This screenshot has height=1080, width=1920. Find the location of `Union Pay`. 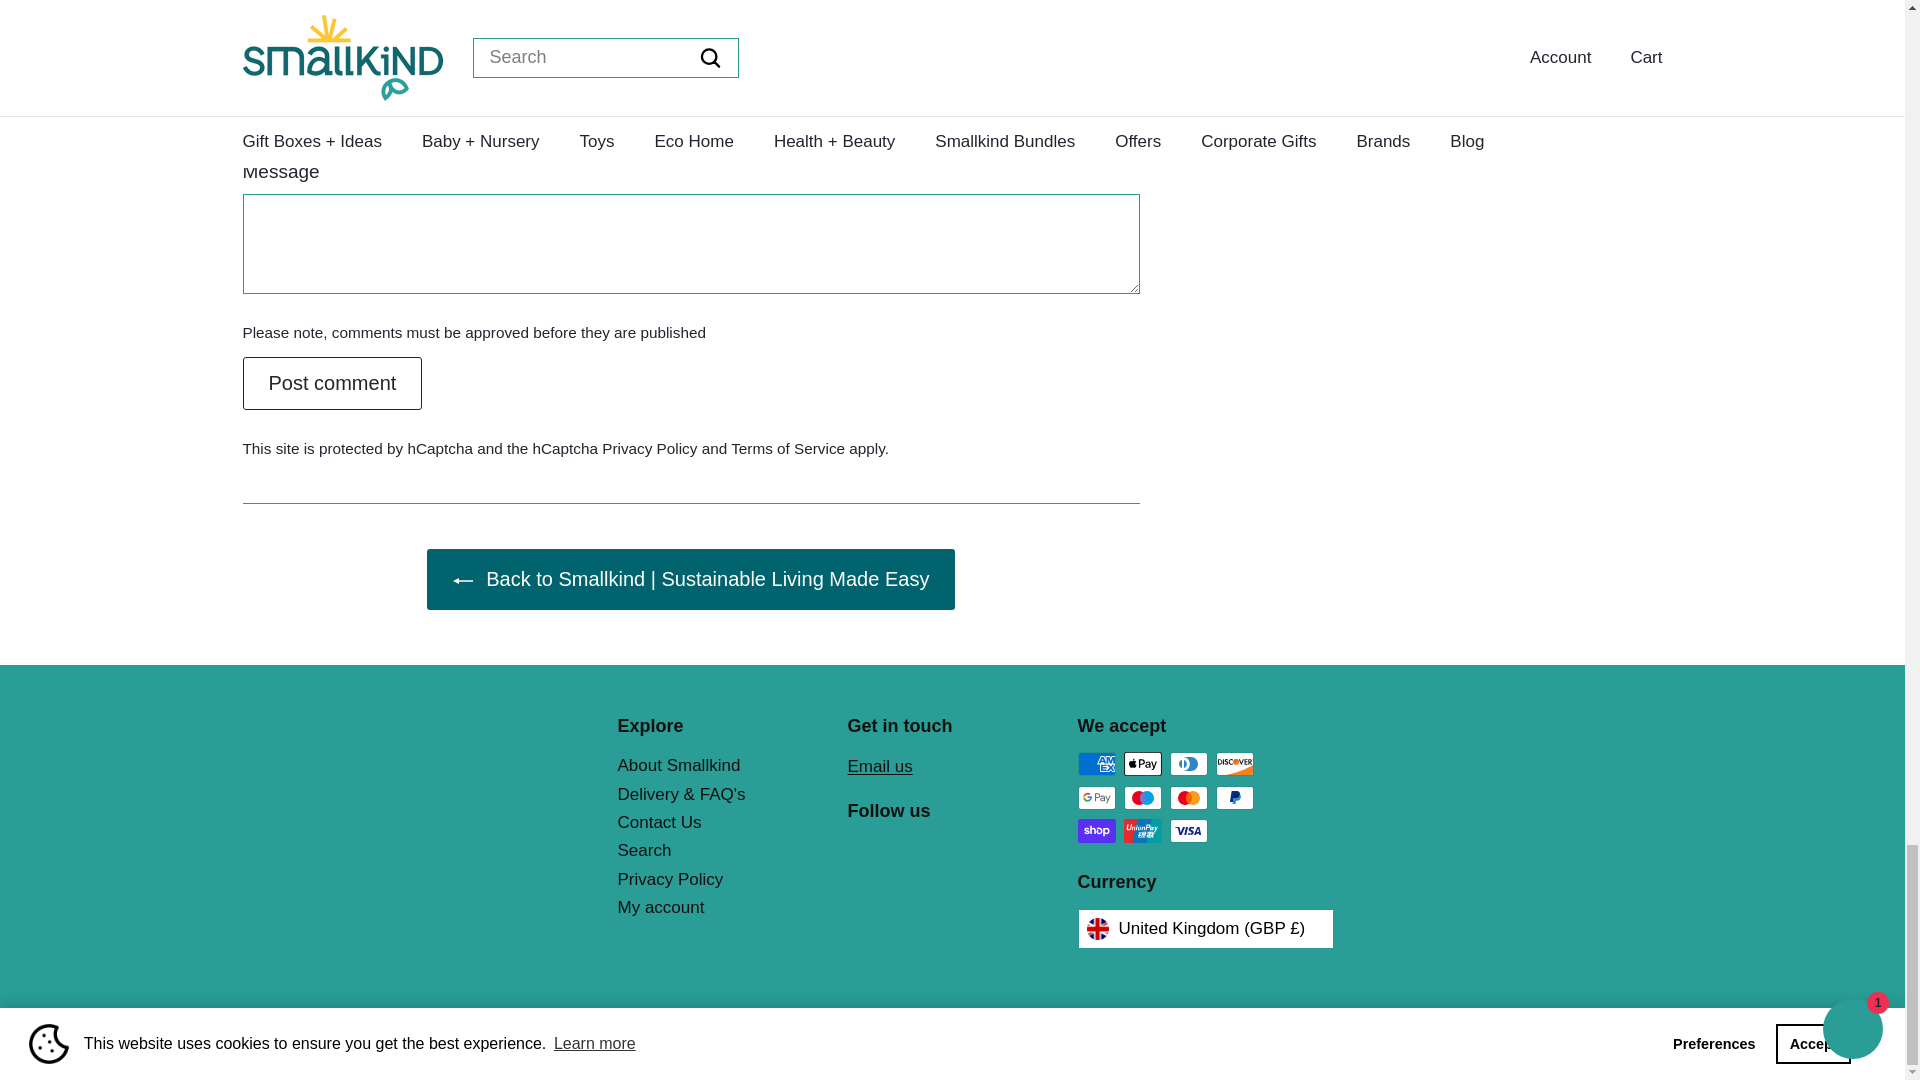

Union Pay is located at coordinates (1142, 830).